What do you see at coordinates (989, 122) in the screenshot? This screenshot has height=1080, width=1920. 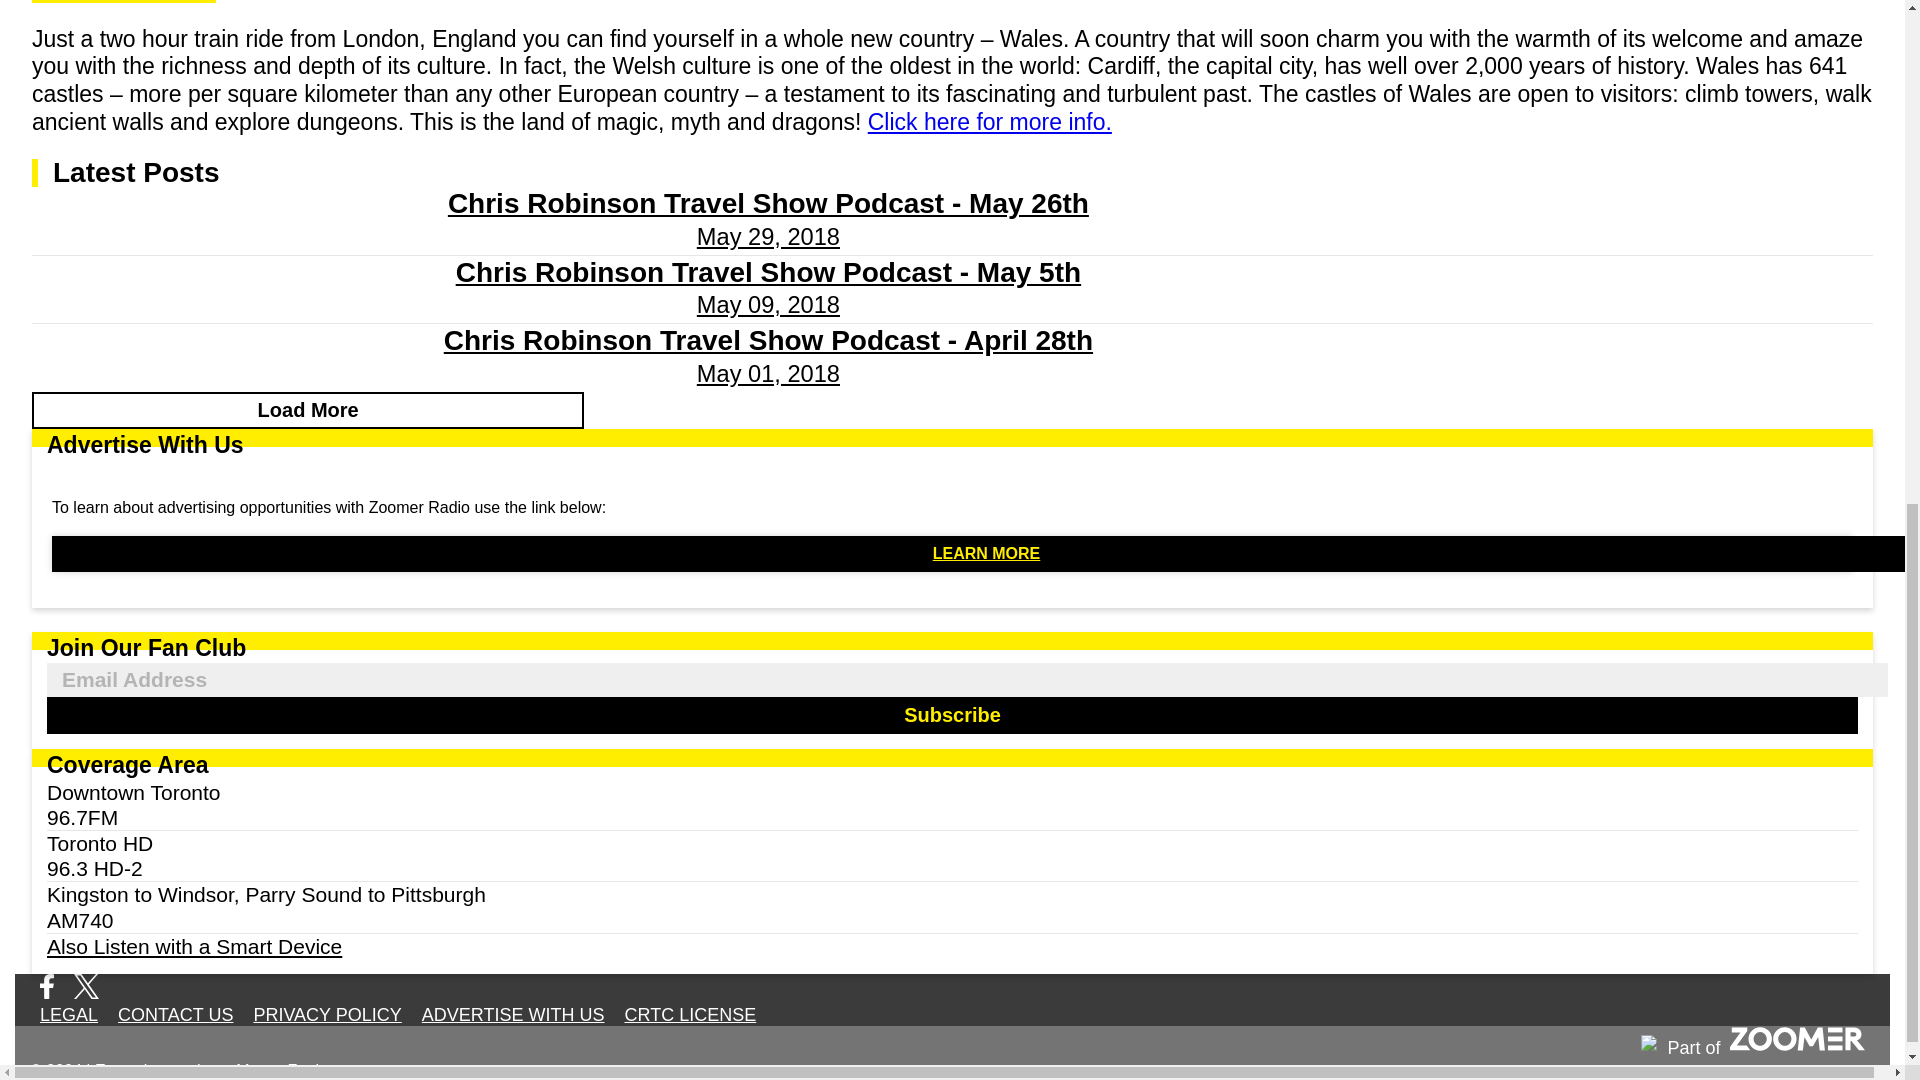 I see `Click here for more info.` at bounding box center [989, 122].